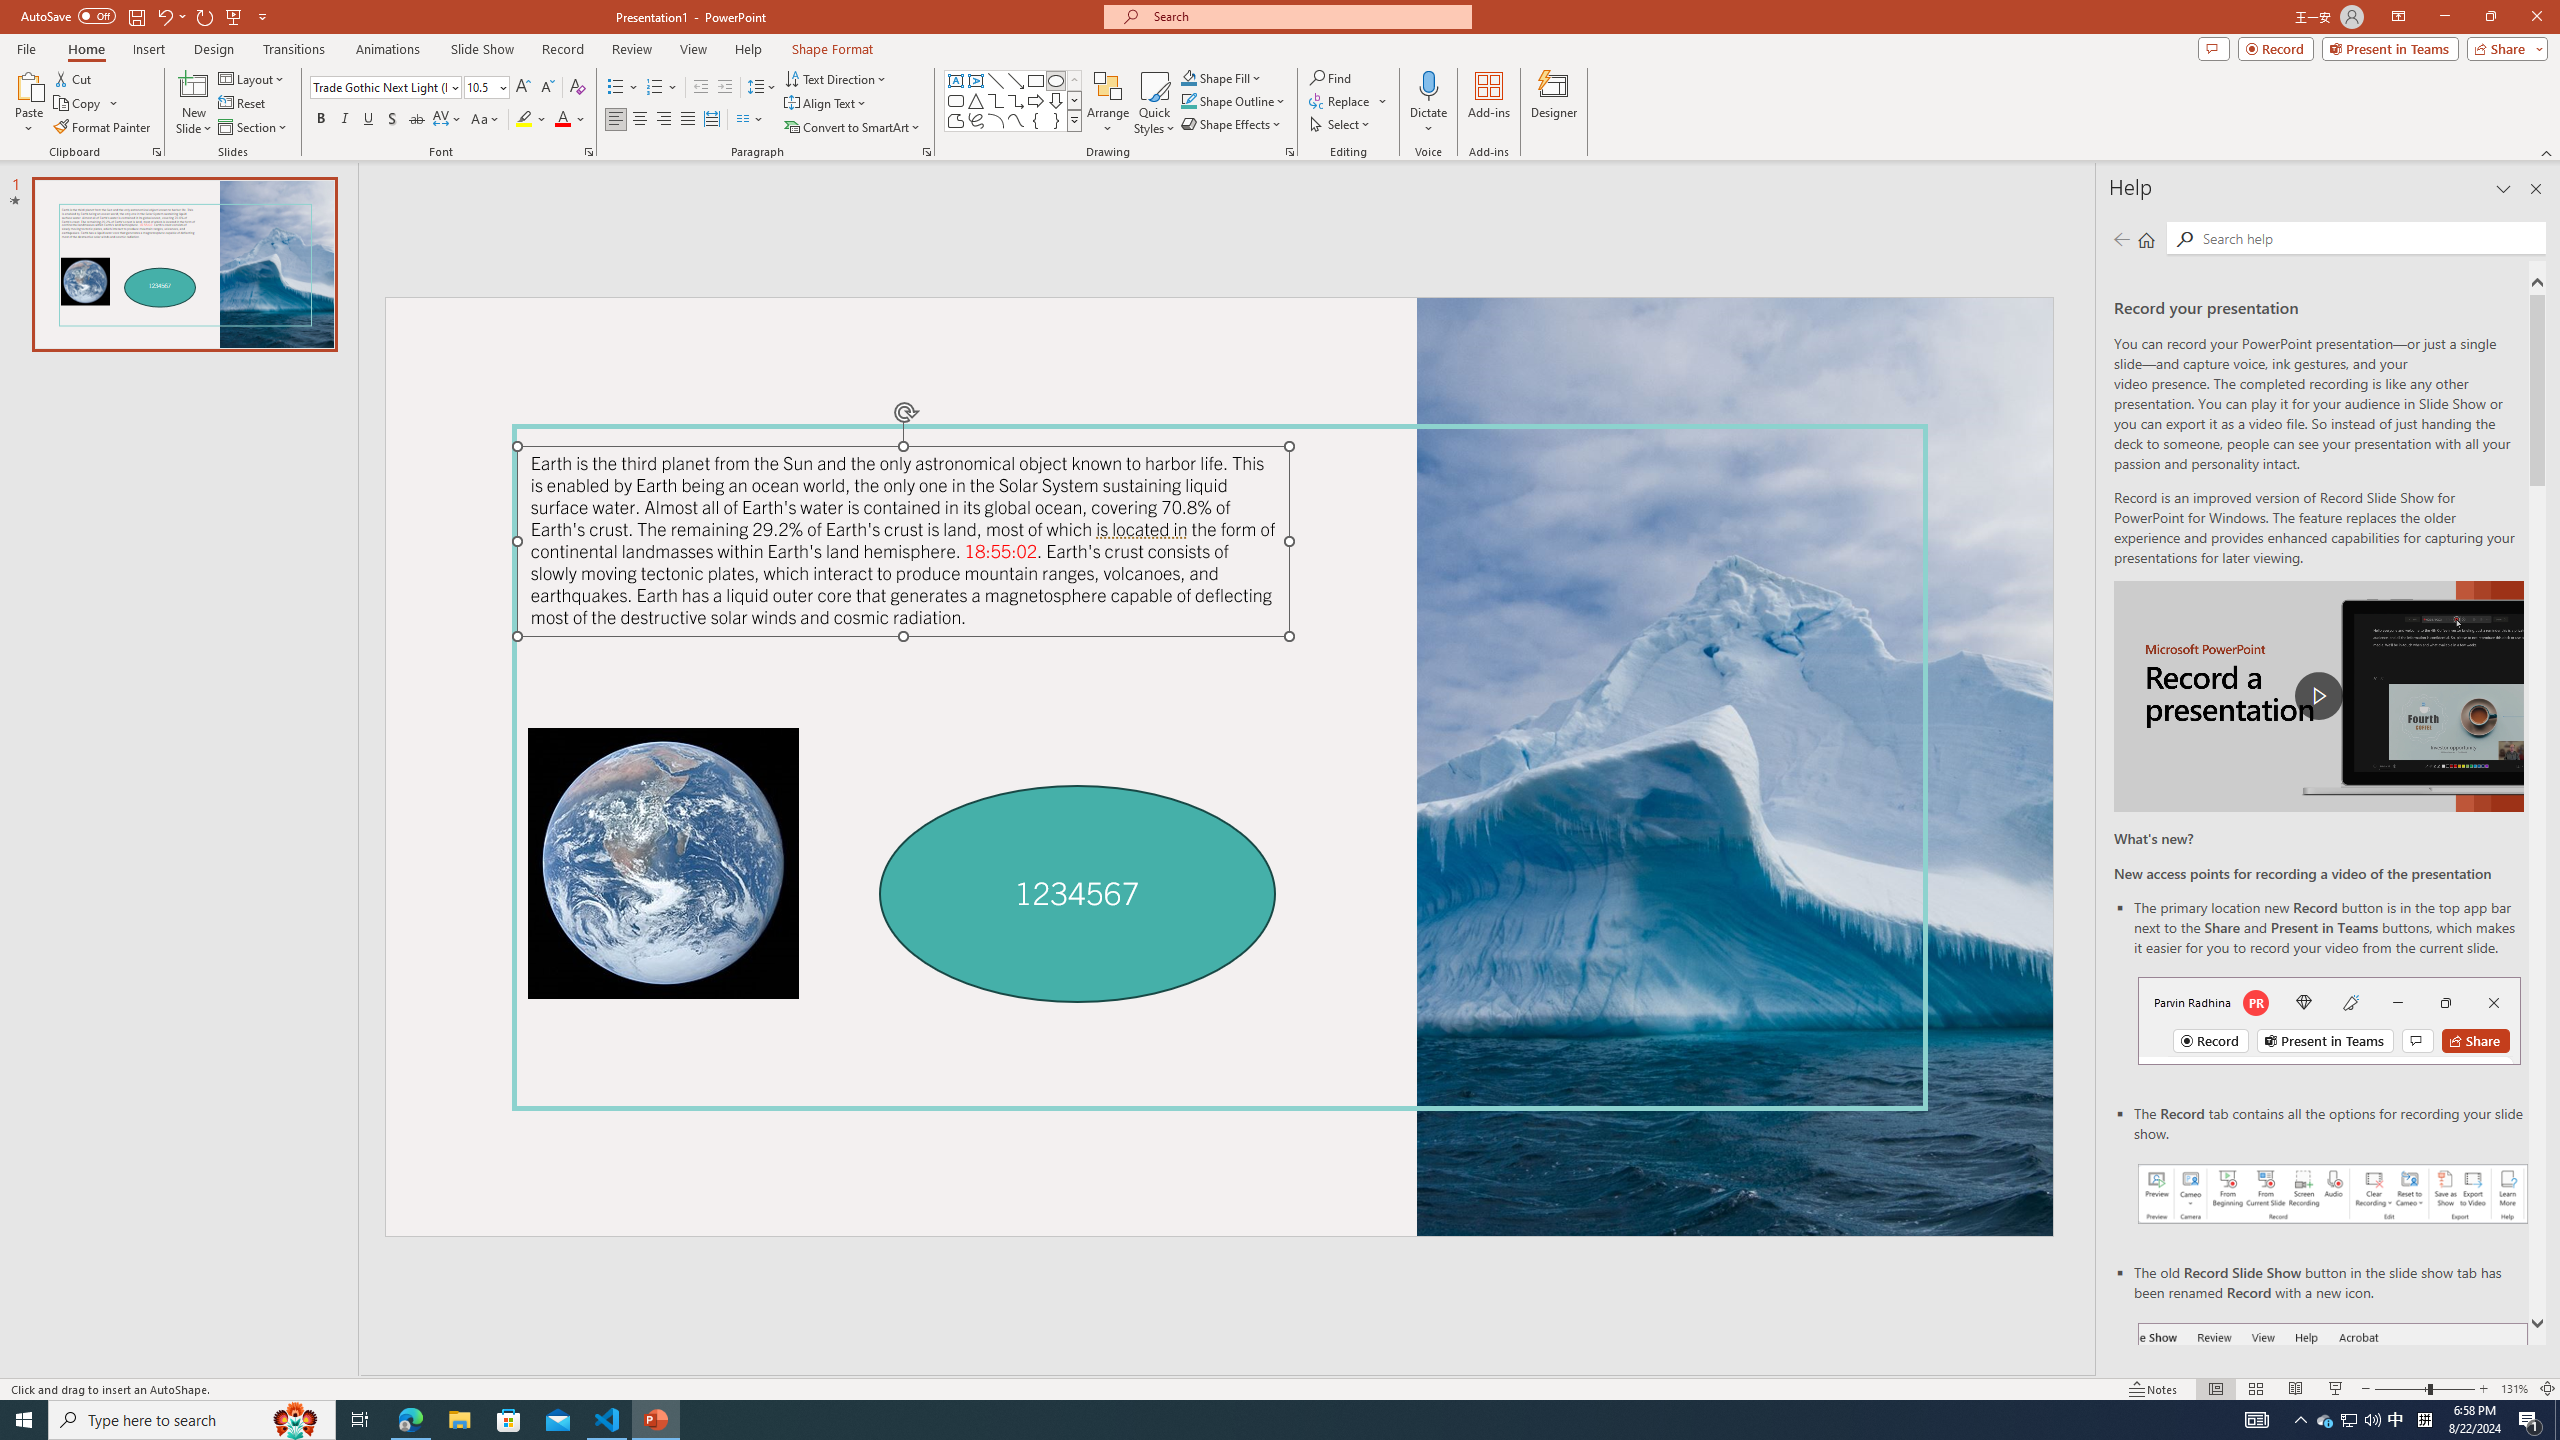 This screenshot has height=1440, width=2560. What do you see at coordinates (482, 49) in the screenshot?
I see `Slide Show` at bounding box center [482, 49].